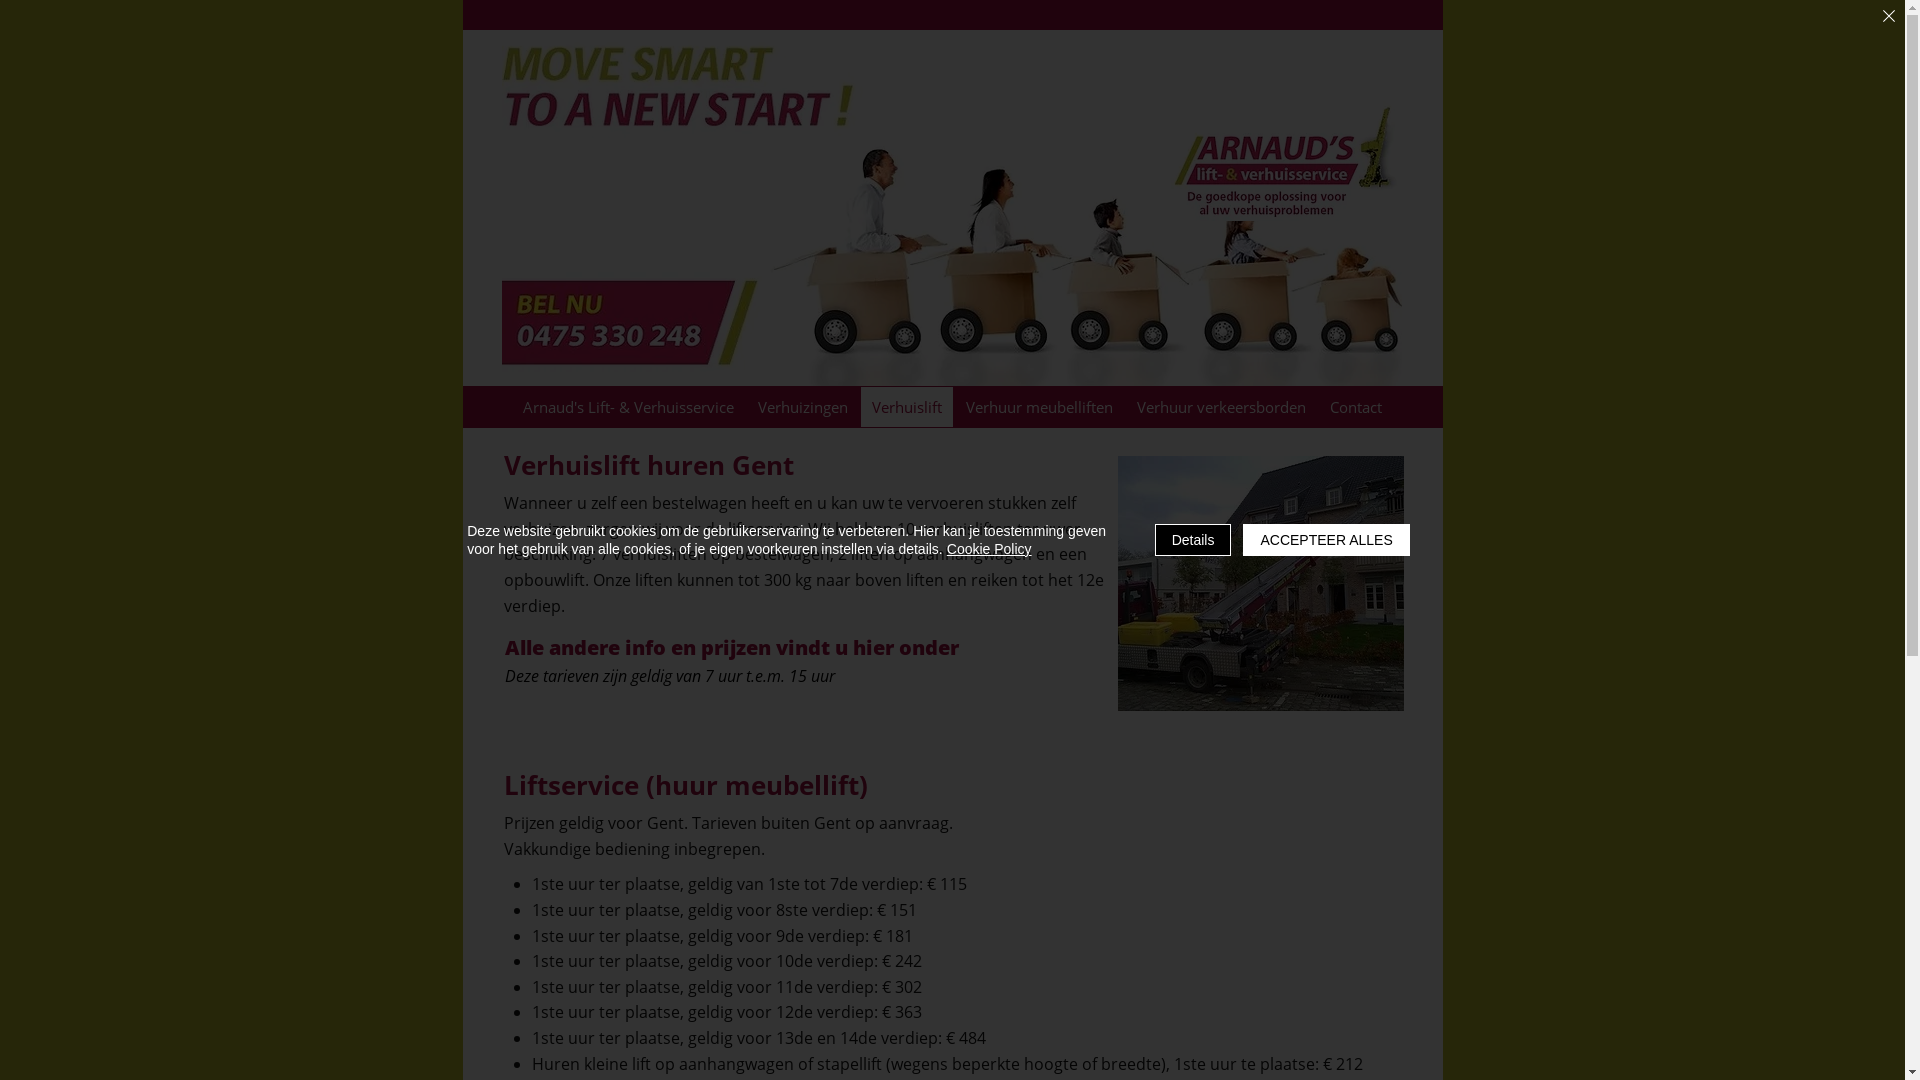 This screenshot has width=1920, height=1080. What do you see at coordinates (1222, 407) in the screenshot?
I see `Verhuur verkeersborden` at bounding box center [1222, 407].